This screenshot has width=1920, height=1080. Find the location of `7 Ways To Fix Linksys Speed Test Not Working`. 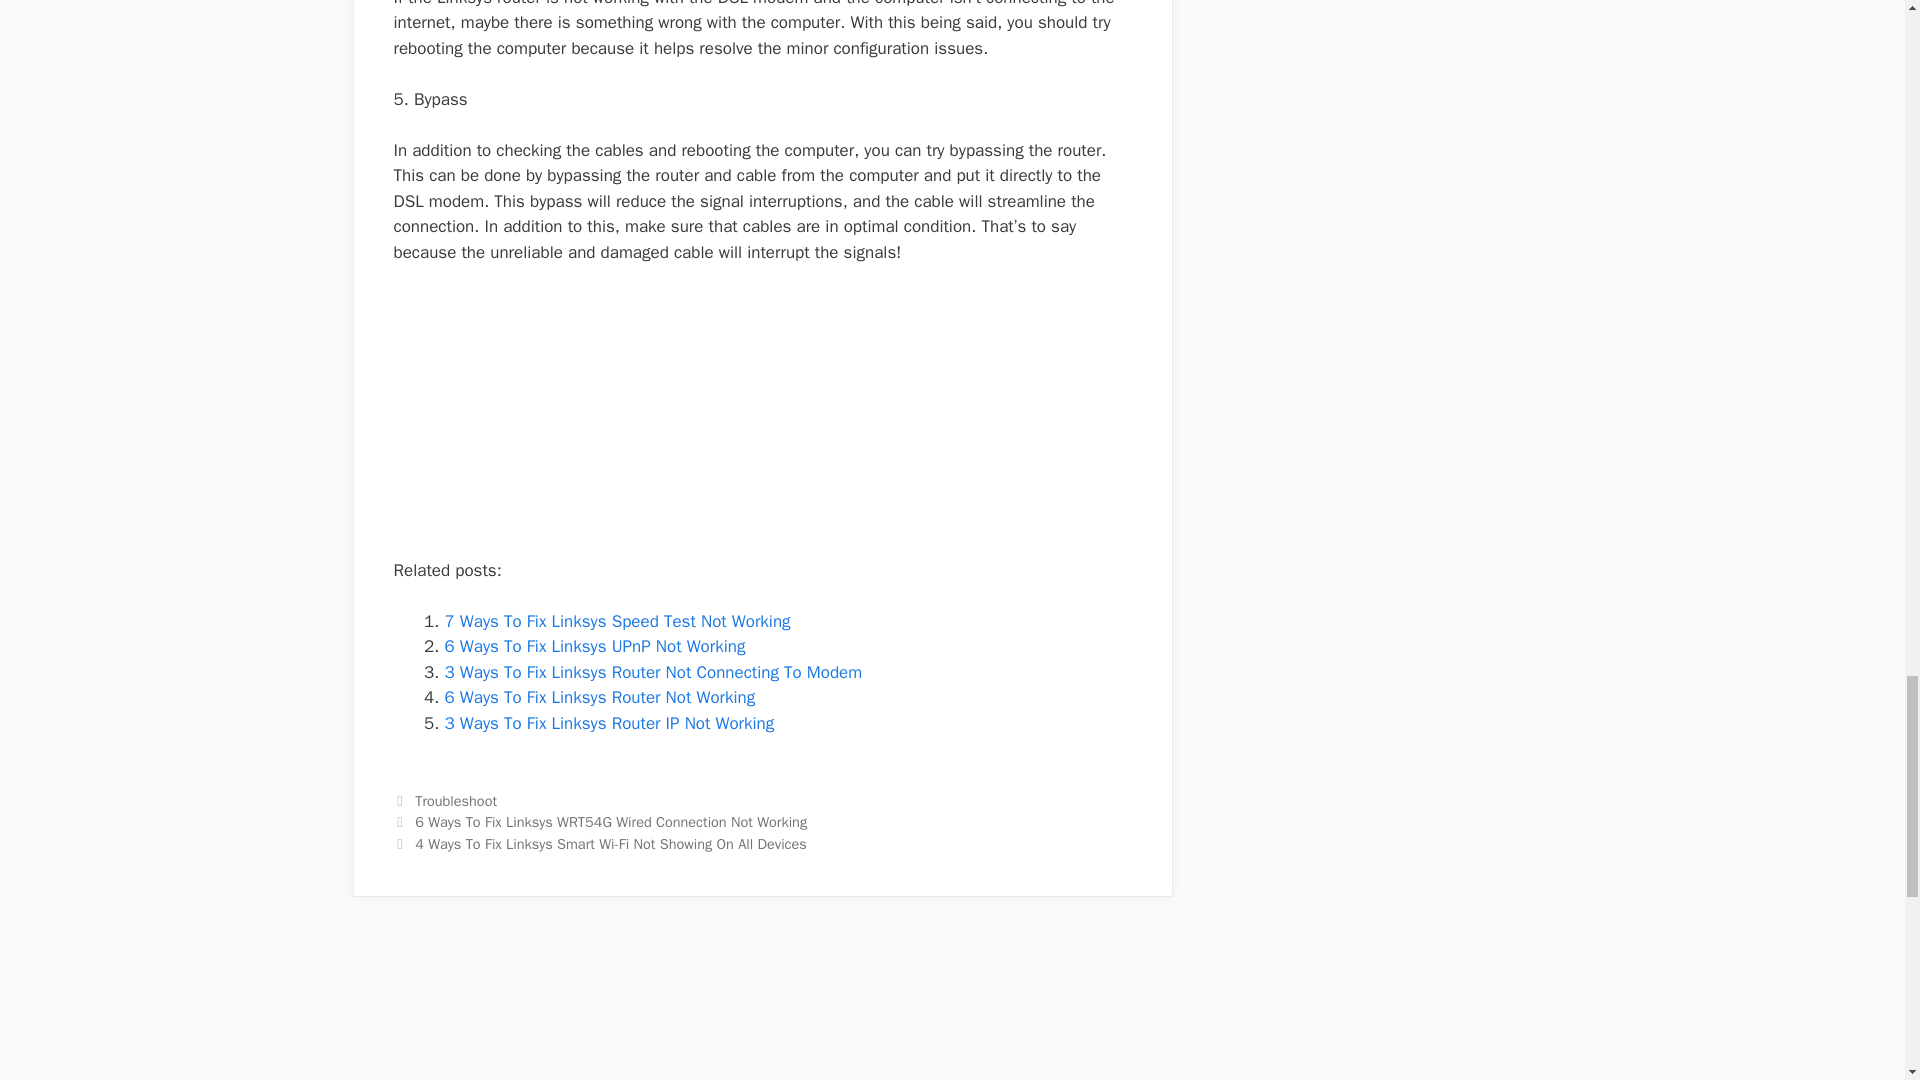

7 Ways To Fix Linksys Speed Test Not Working is located at coordinates (616, 621).